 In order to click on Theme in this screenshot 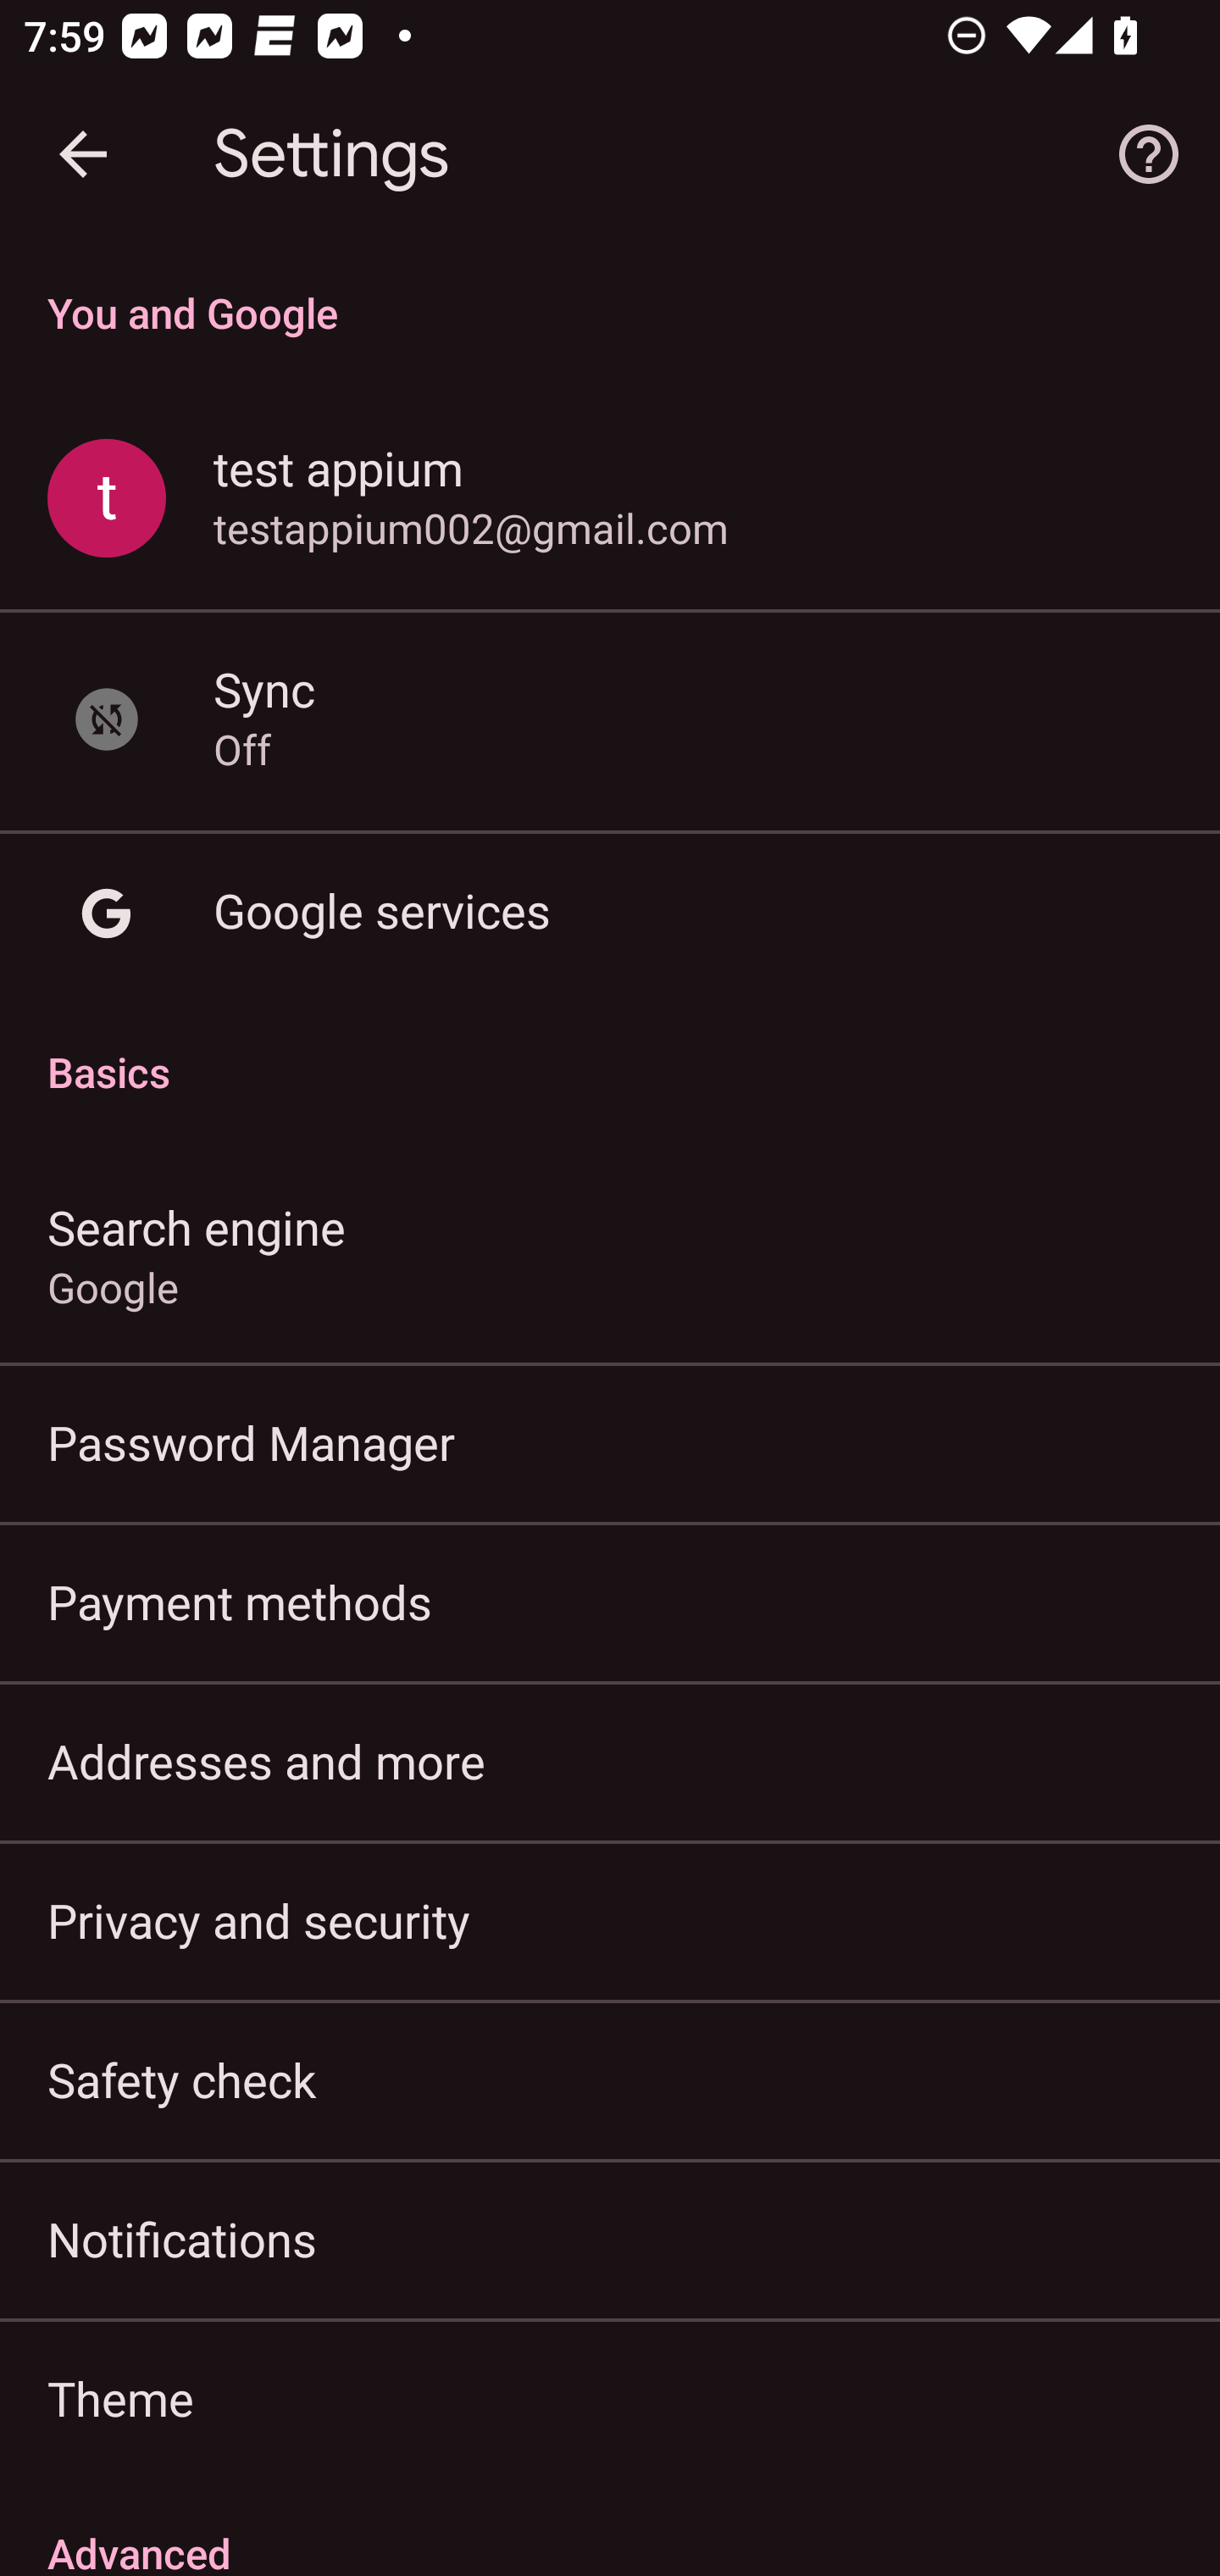, I will do `click(610, 2398)`.